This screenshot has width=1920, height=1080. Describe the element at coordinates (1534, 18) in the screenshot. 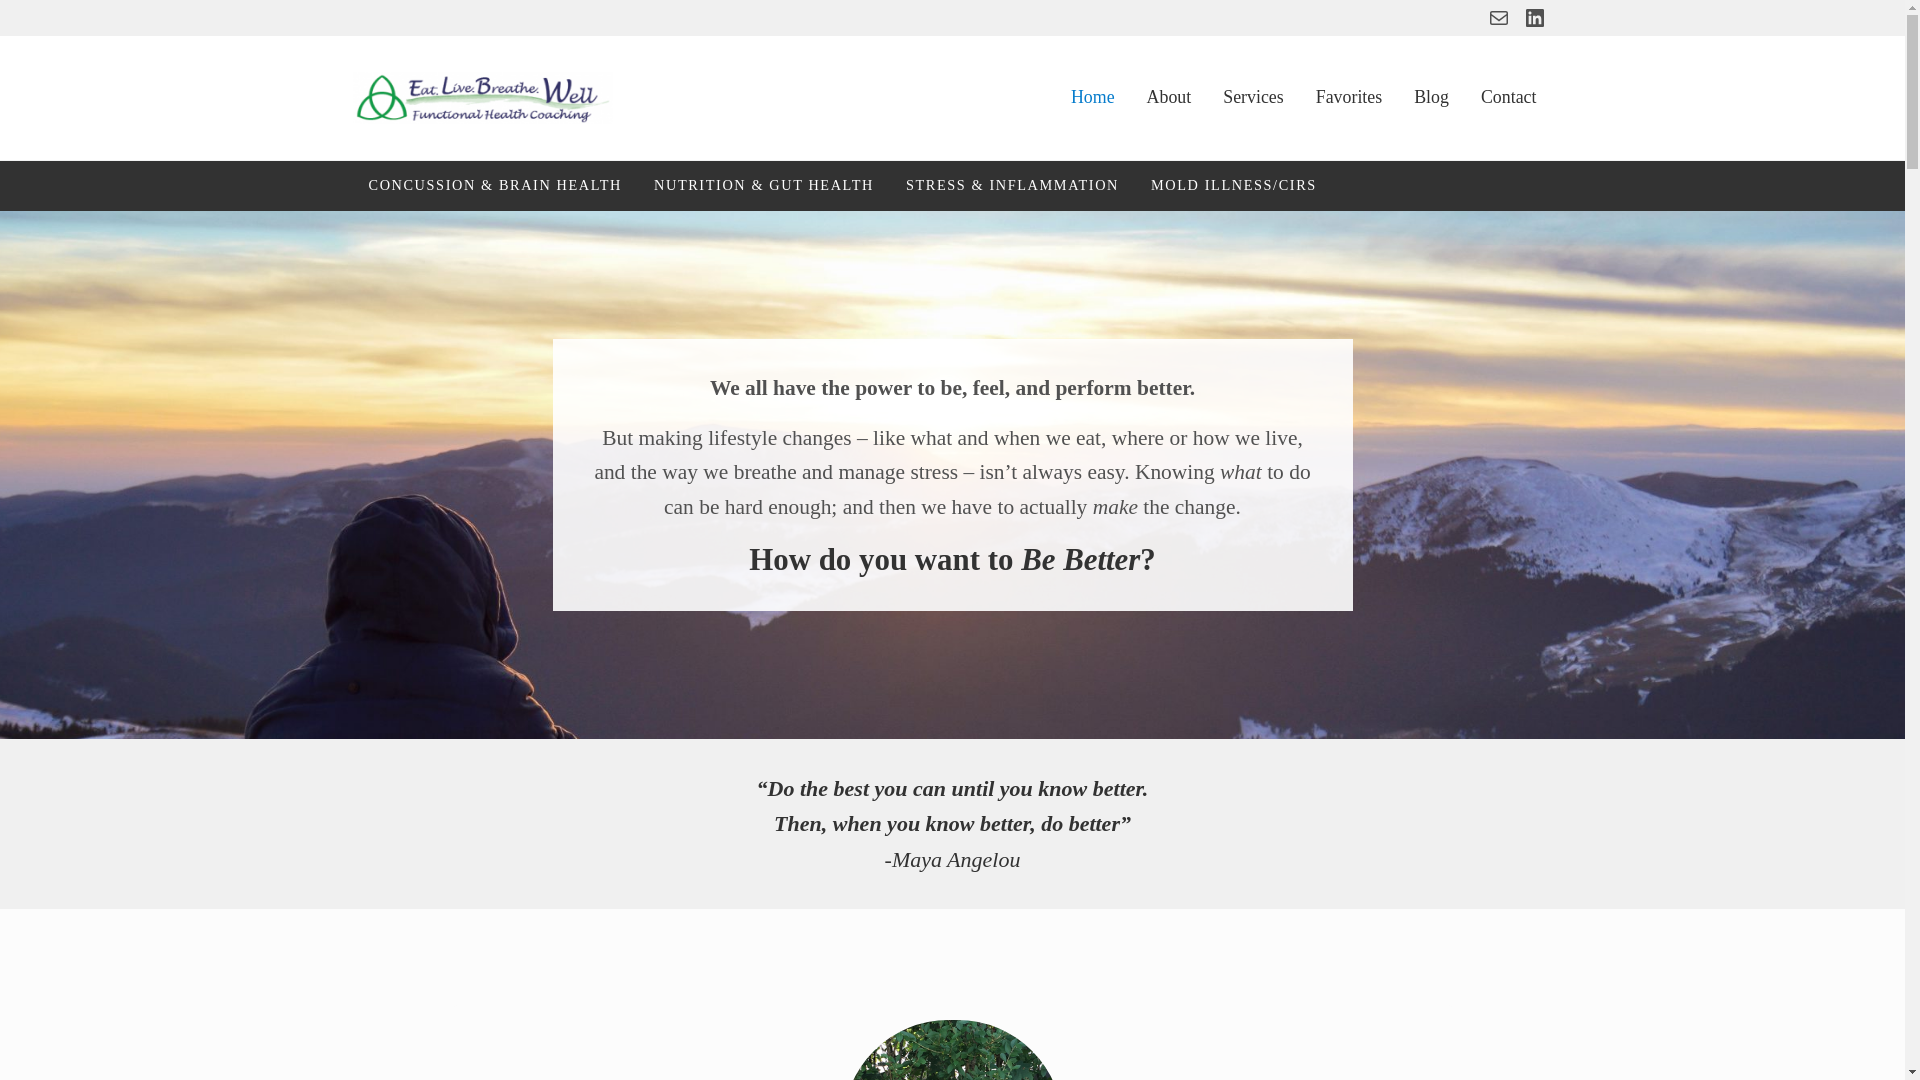

I see `LinkedIn` at that location.